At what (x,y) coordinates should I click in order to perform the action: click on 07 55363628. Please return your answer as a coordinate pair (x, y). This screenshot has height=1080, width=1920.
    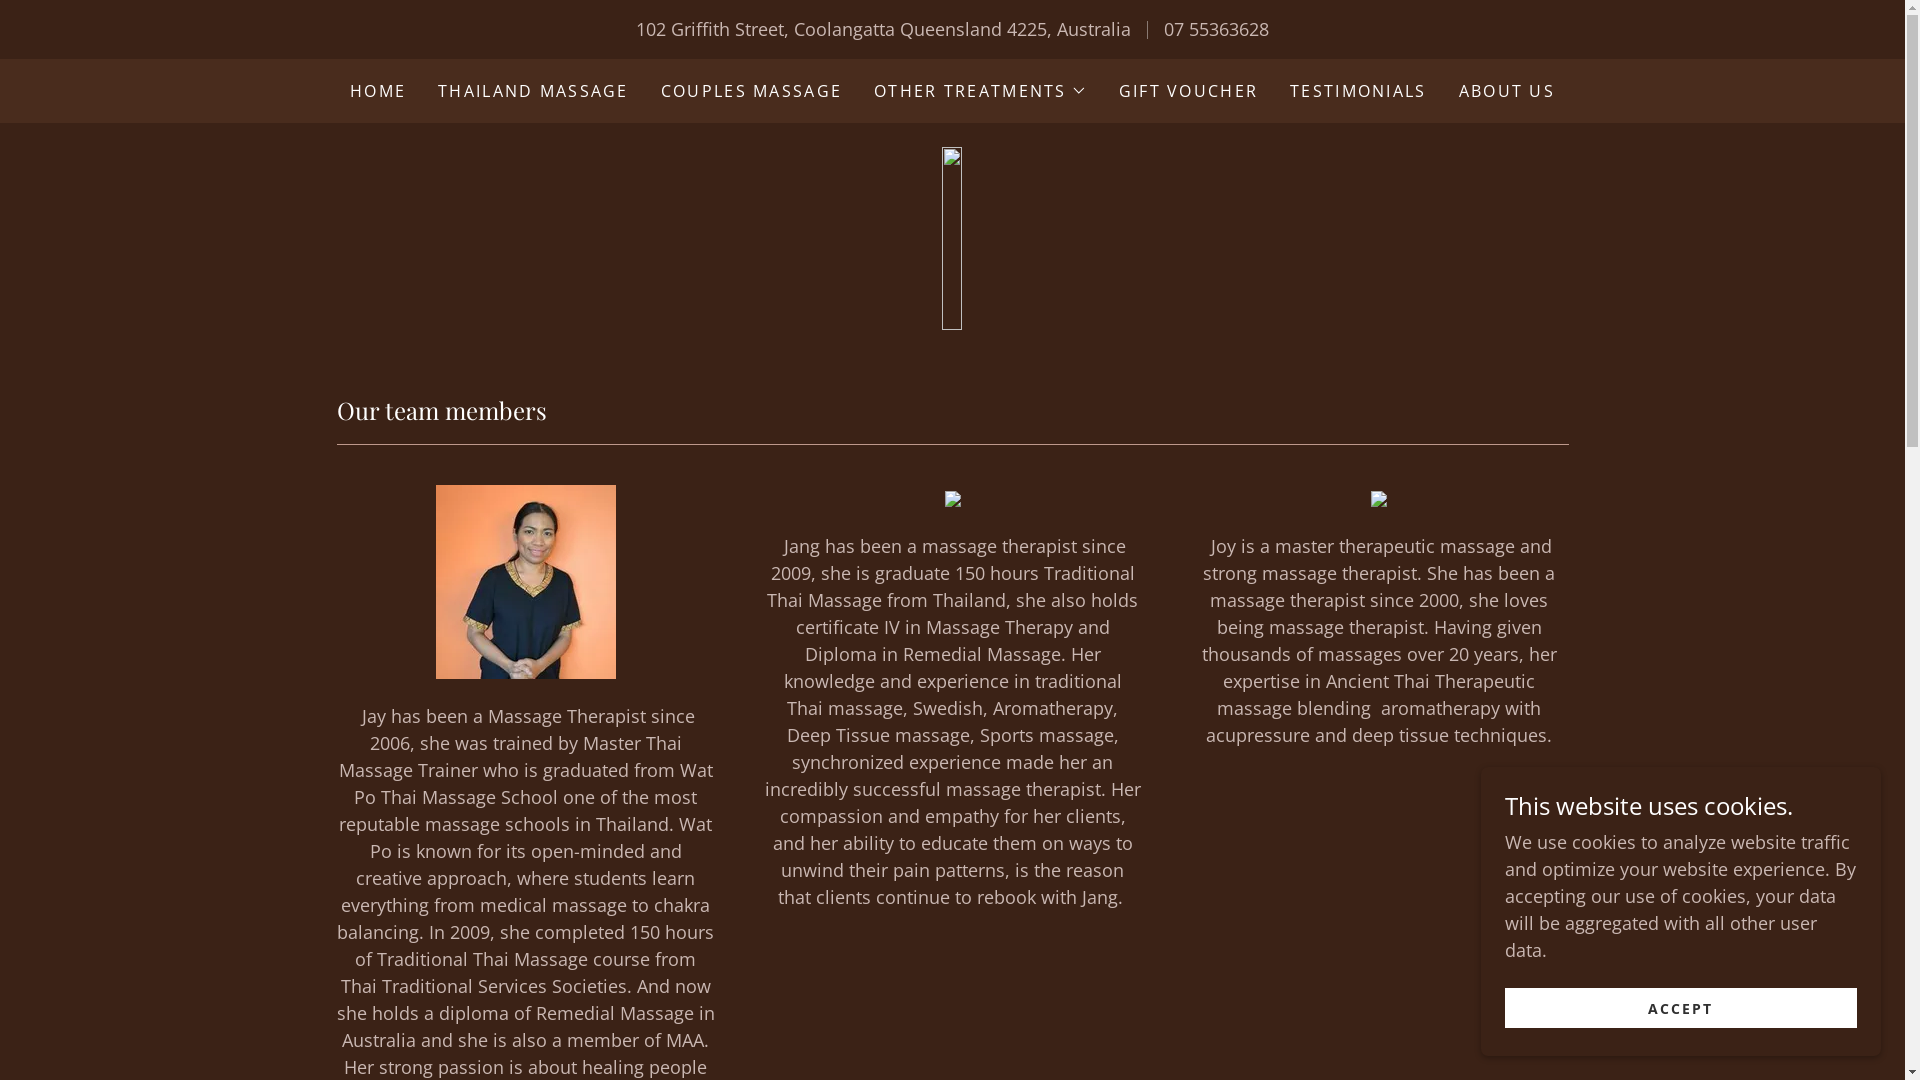
    Looking at the image, I should click on (1216, 29).